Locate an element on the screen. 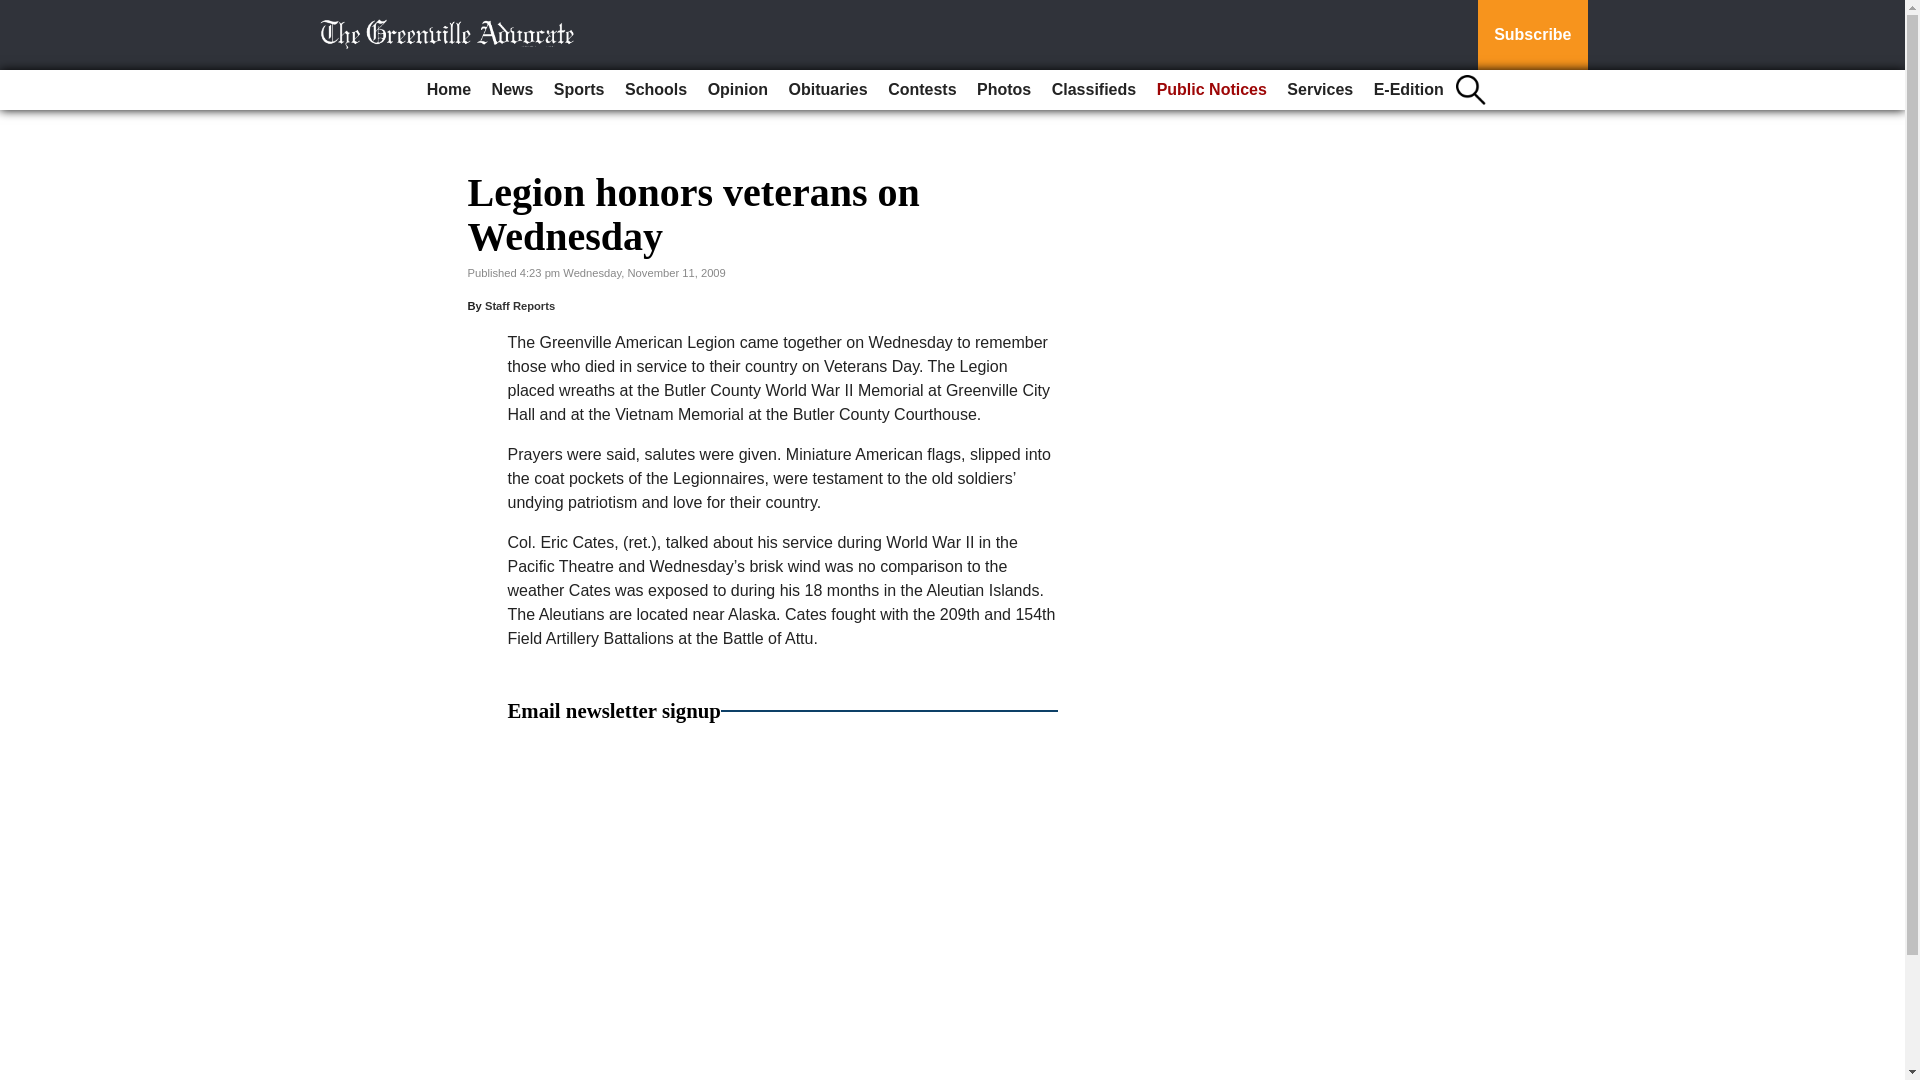  News is located at coordinates (512, 90).